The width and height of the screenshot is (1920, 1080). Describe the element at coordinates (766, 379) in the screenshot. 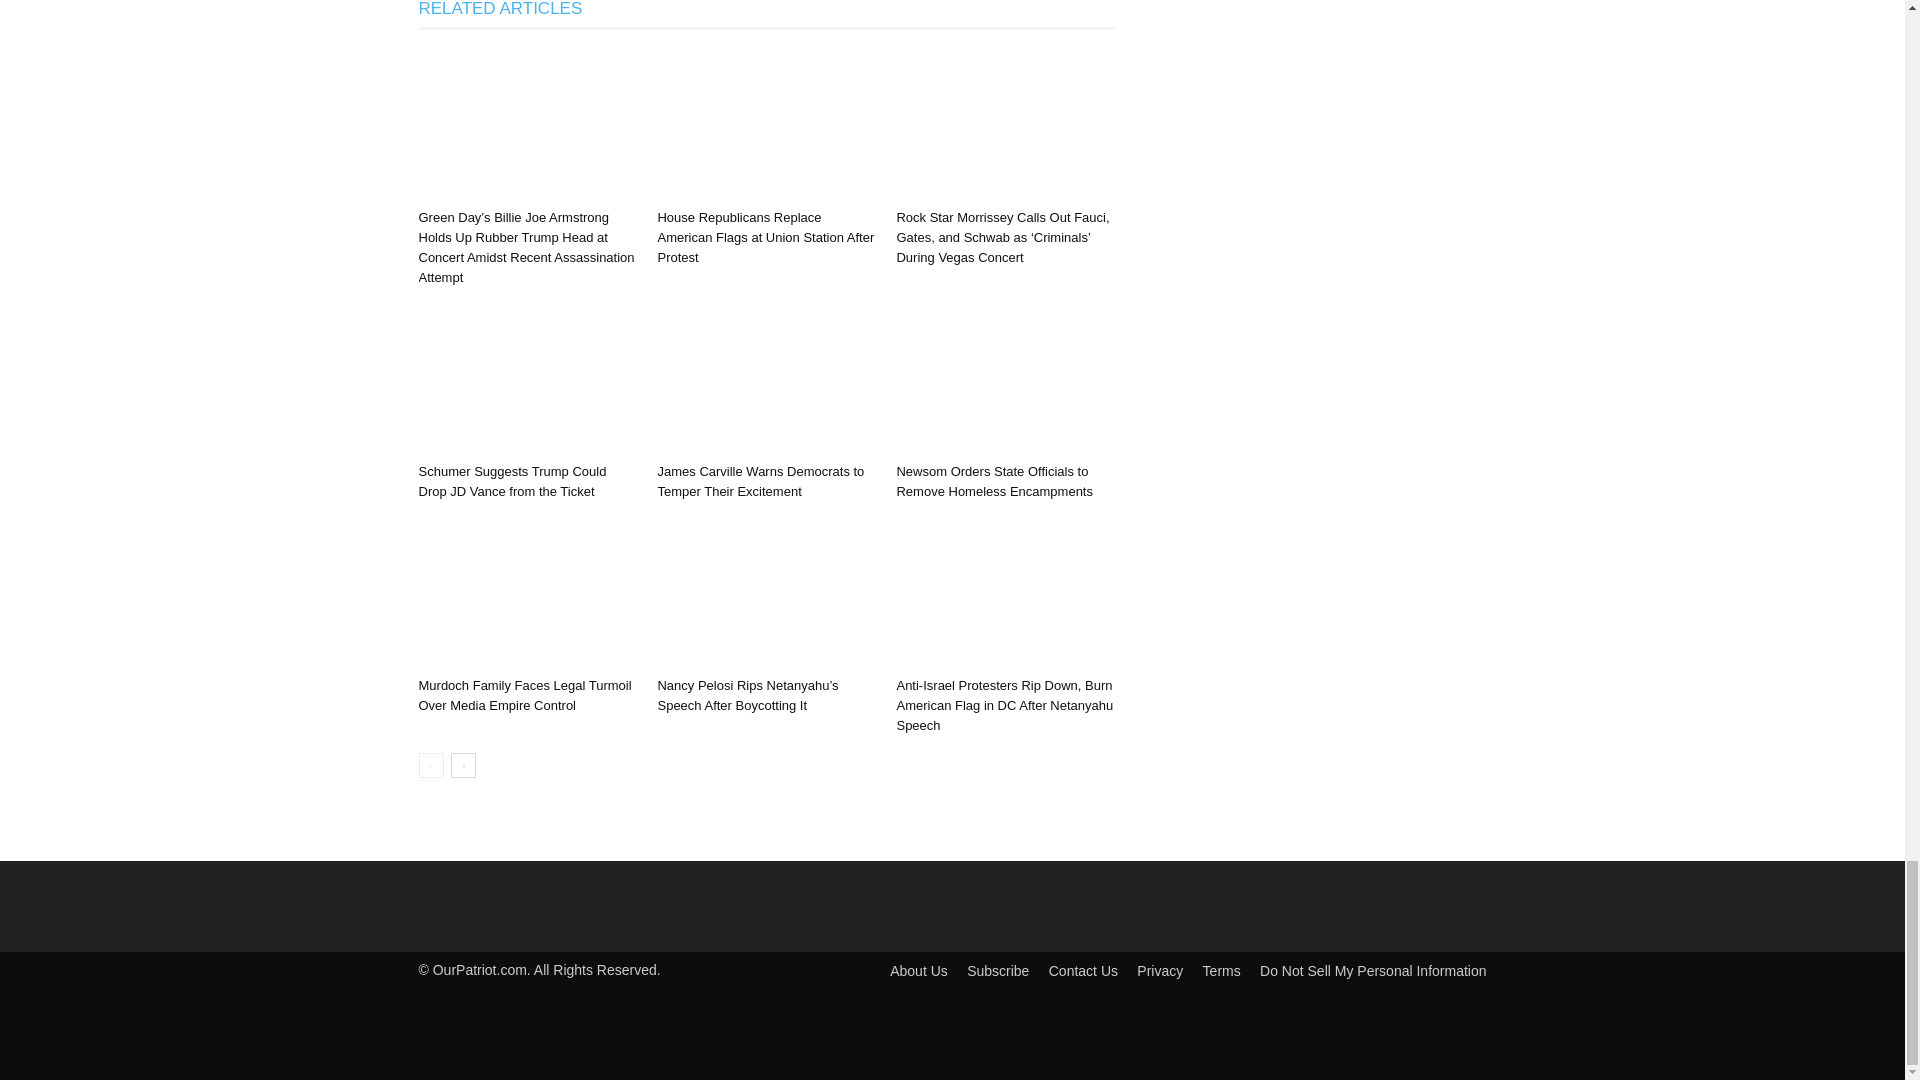

I see `James Carville Warns Democrats to Temper Their Excitement` at that location.